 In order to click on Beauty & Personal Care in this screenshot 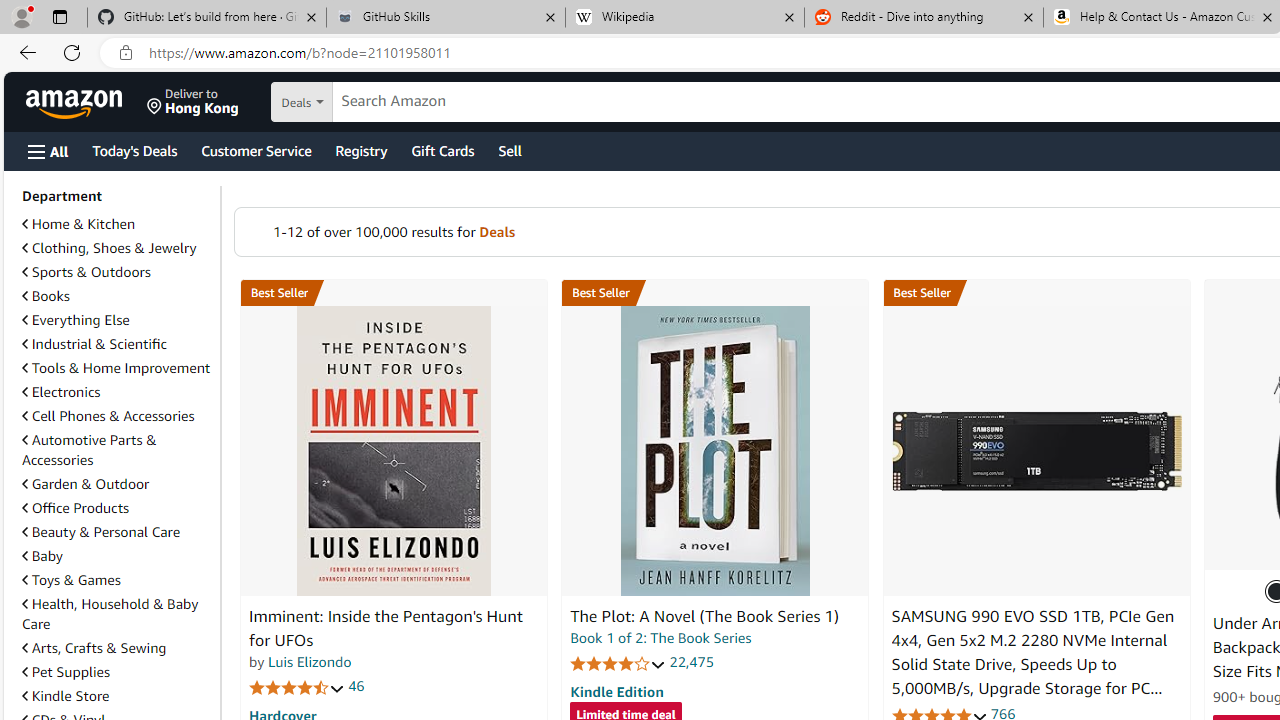, I will do `click(117, 532)`.